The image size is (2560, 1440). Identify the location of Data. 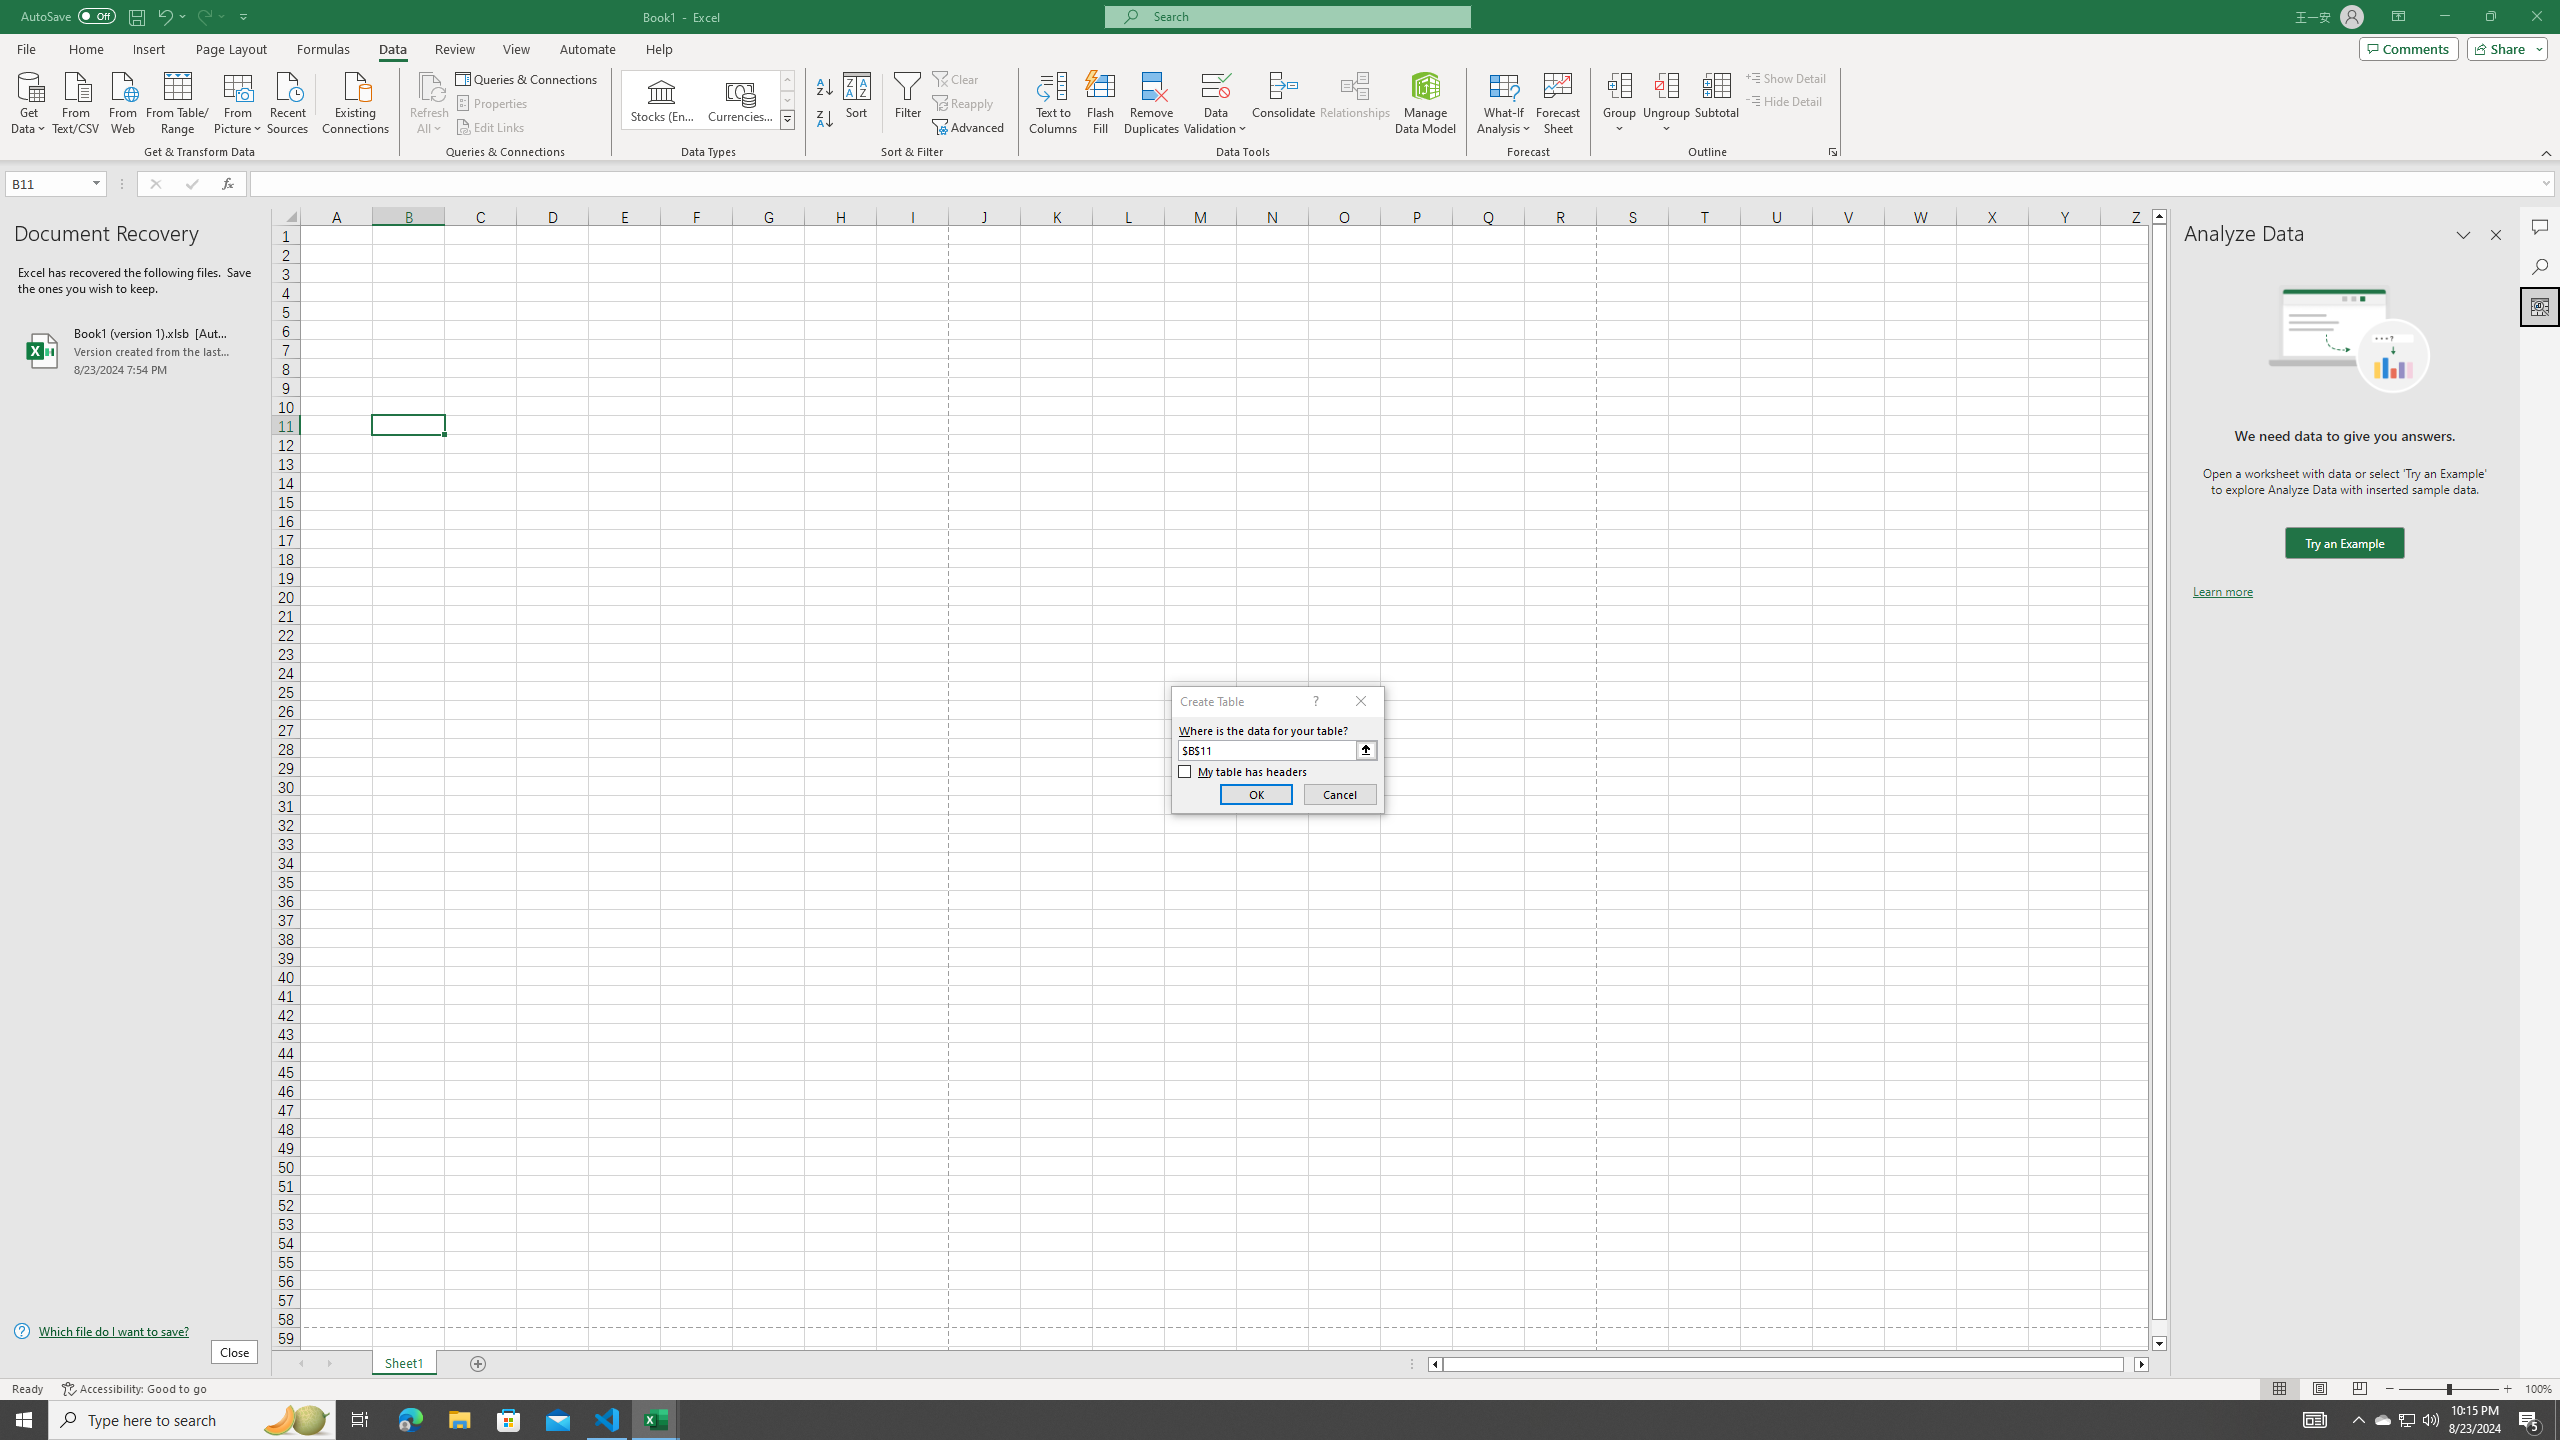
(392, 49).